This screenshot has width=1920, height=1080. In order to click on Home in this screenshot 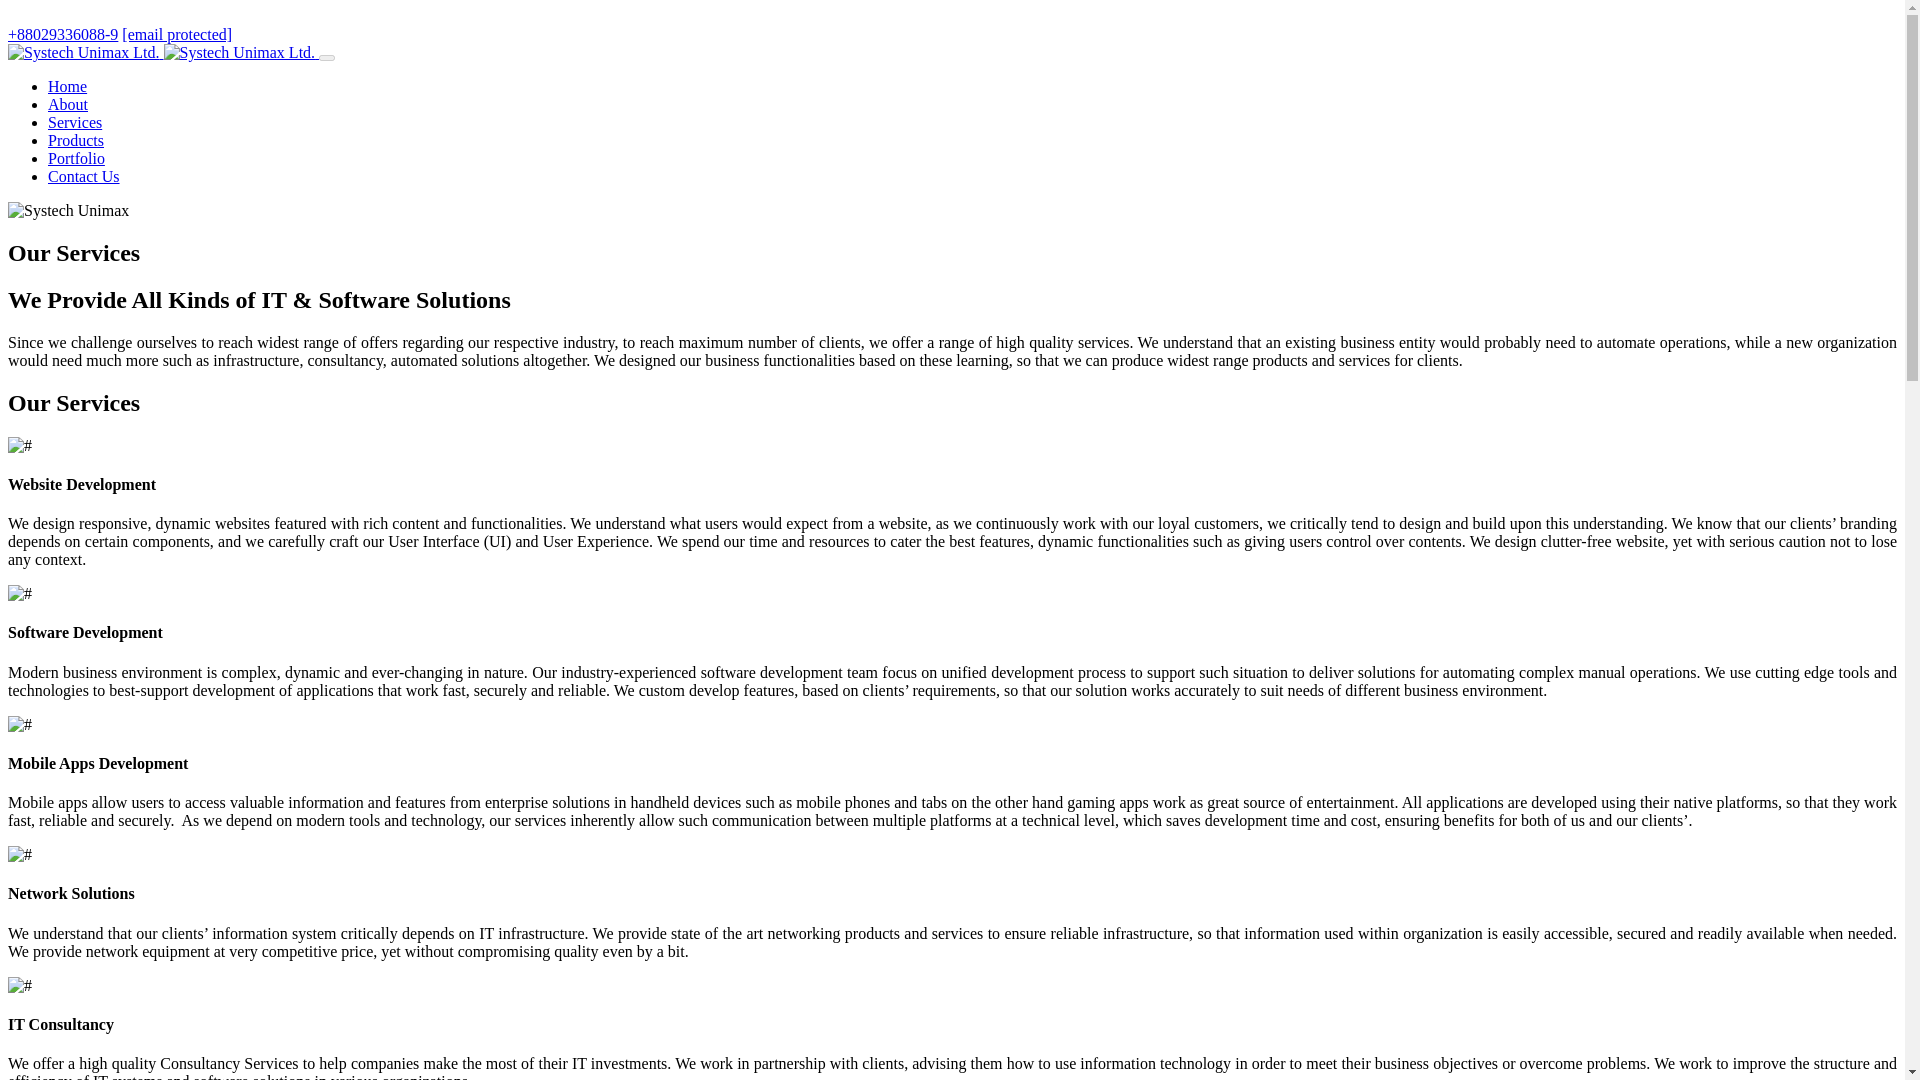, I will do `click(67, 86)`.